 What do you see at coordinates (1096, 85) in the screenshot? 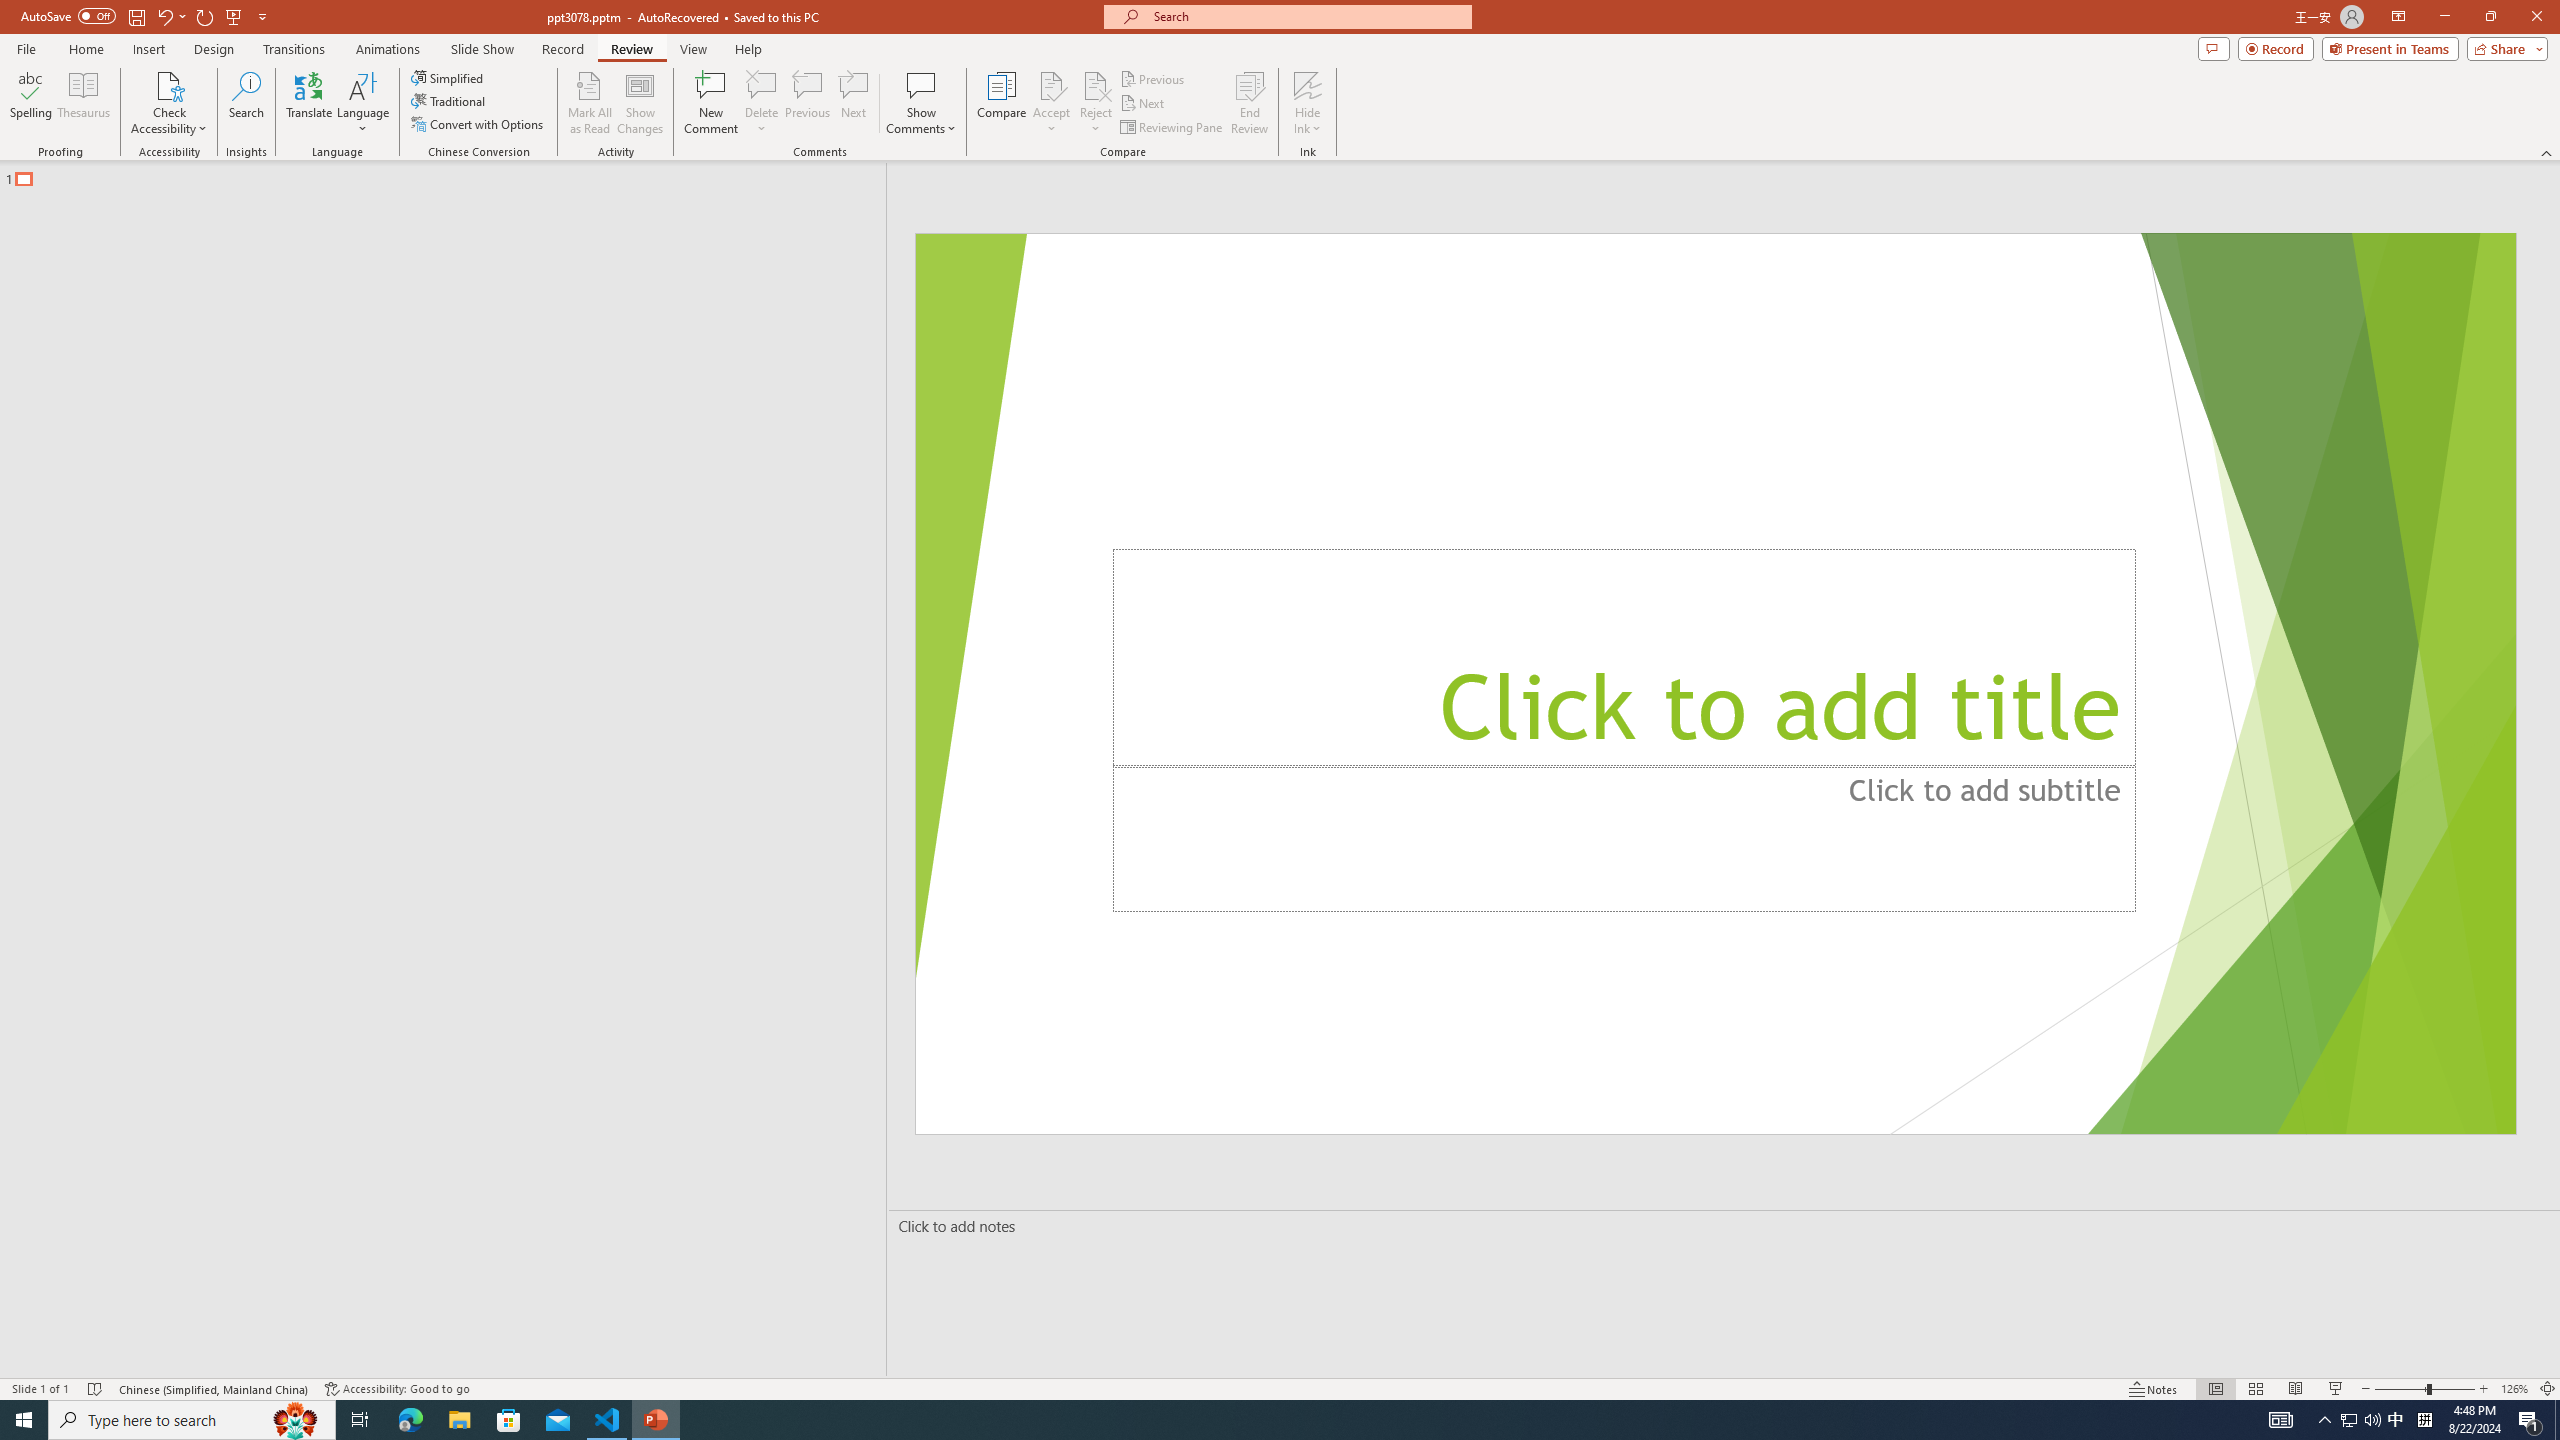
I see `Reject Change` at bounding box center [1096, 85].